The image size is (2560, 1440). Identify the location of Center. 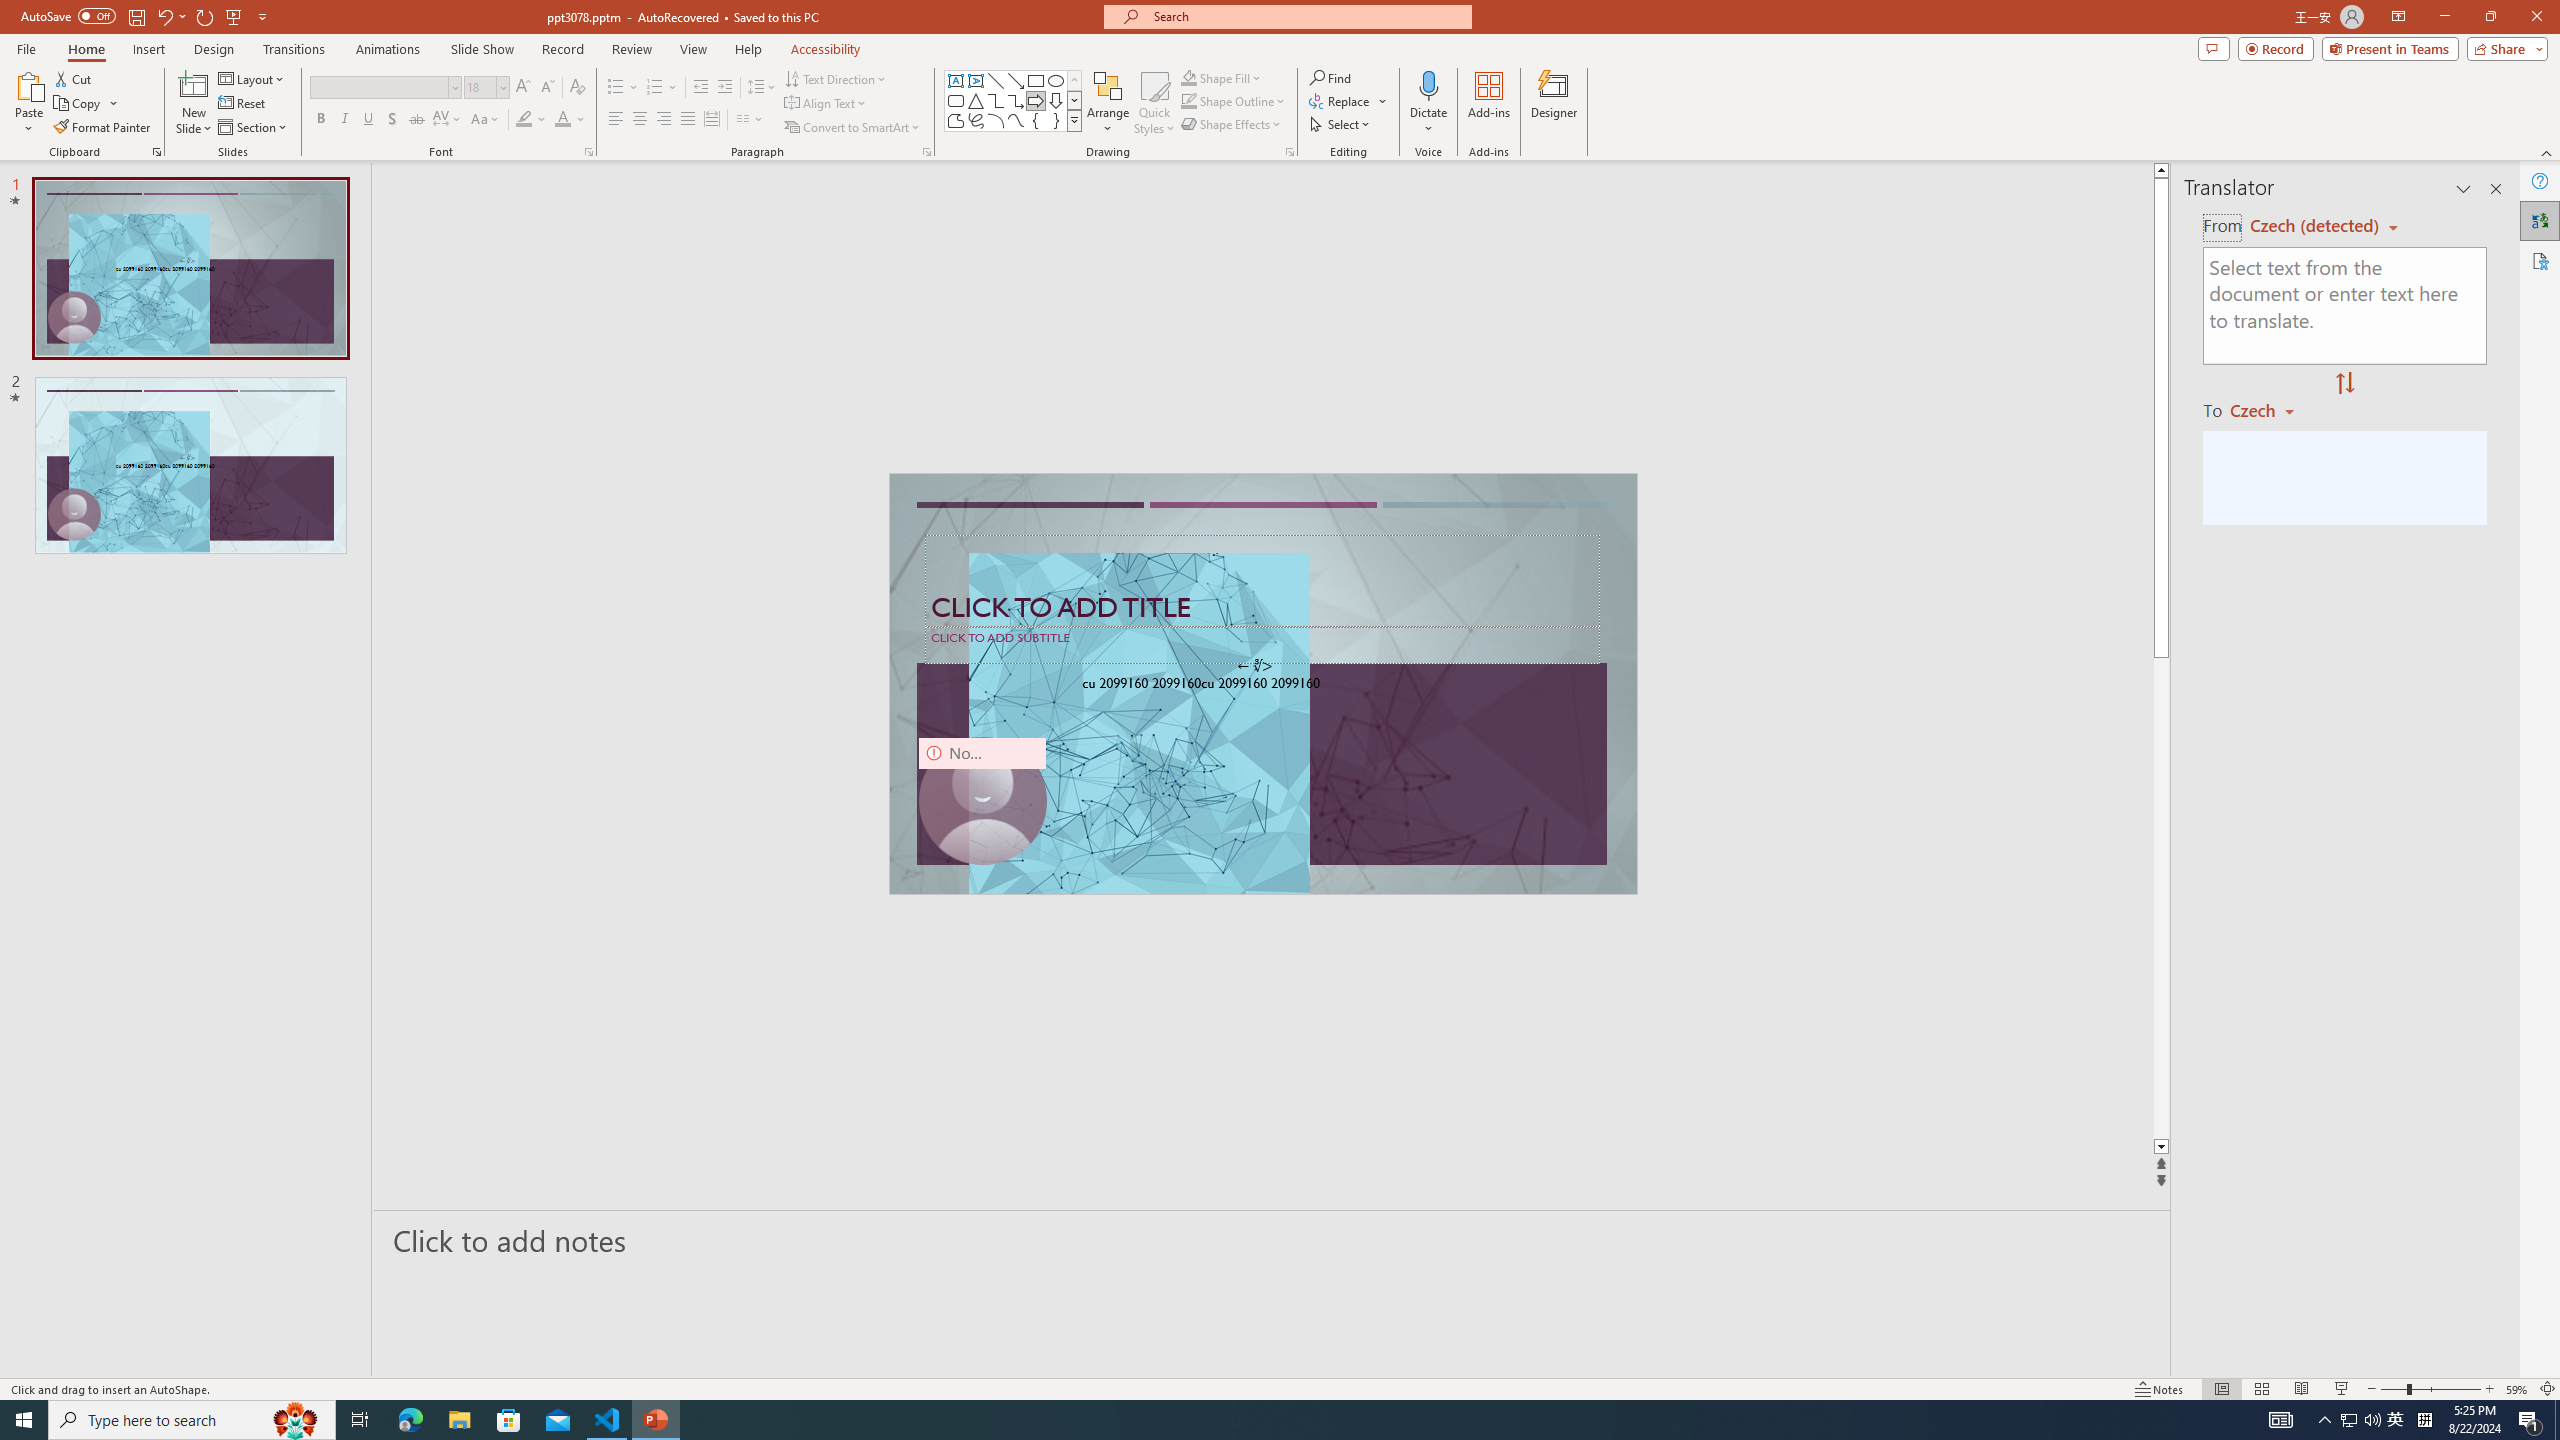
(640, 120).